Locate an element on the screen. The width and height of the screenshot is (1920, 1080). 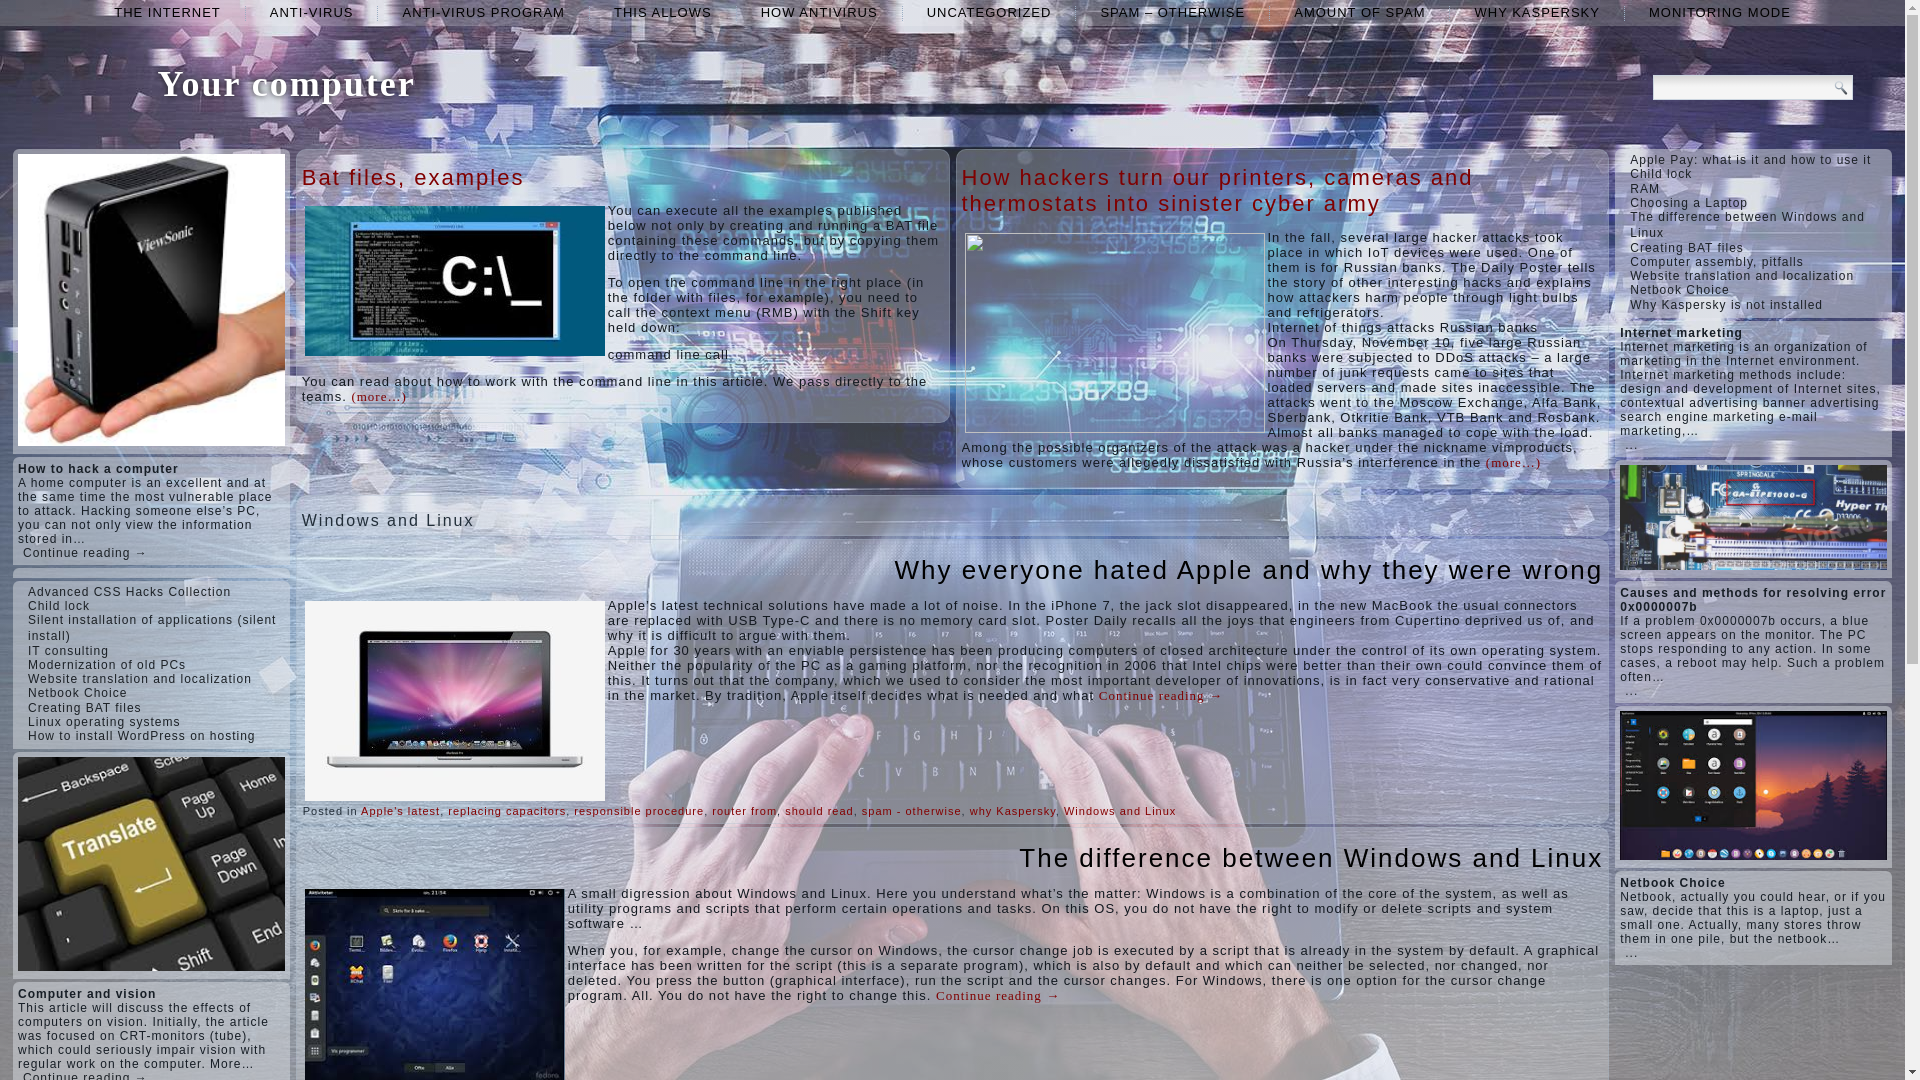
How to install WordPress on hosting is located at coordinates (142, 736).